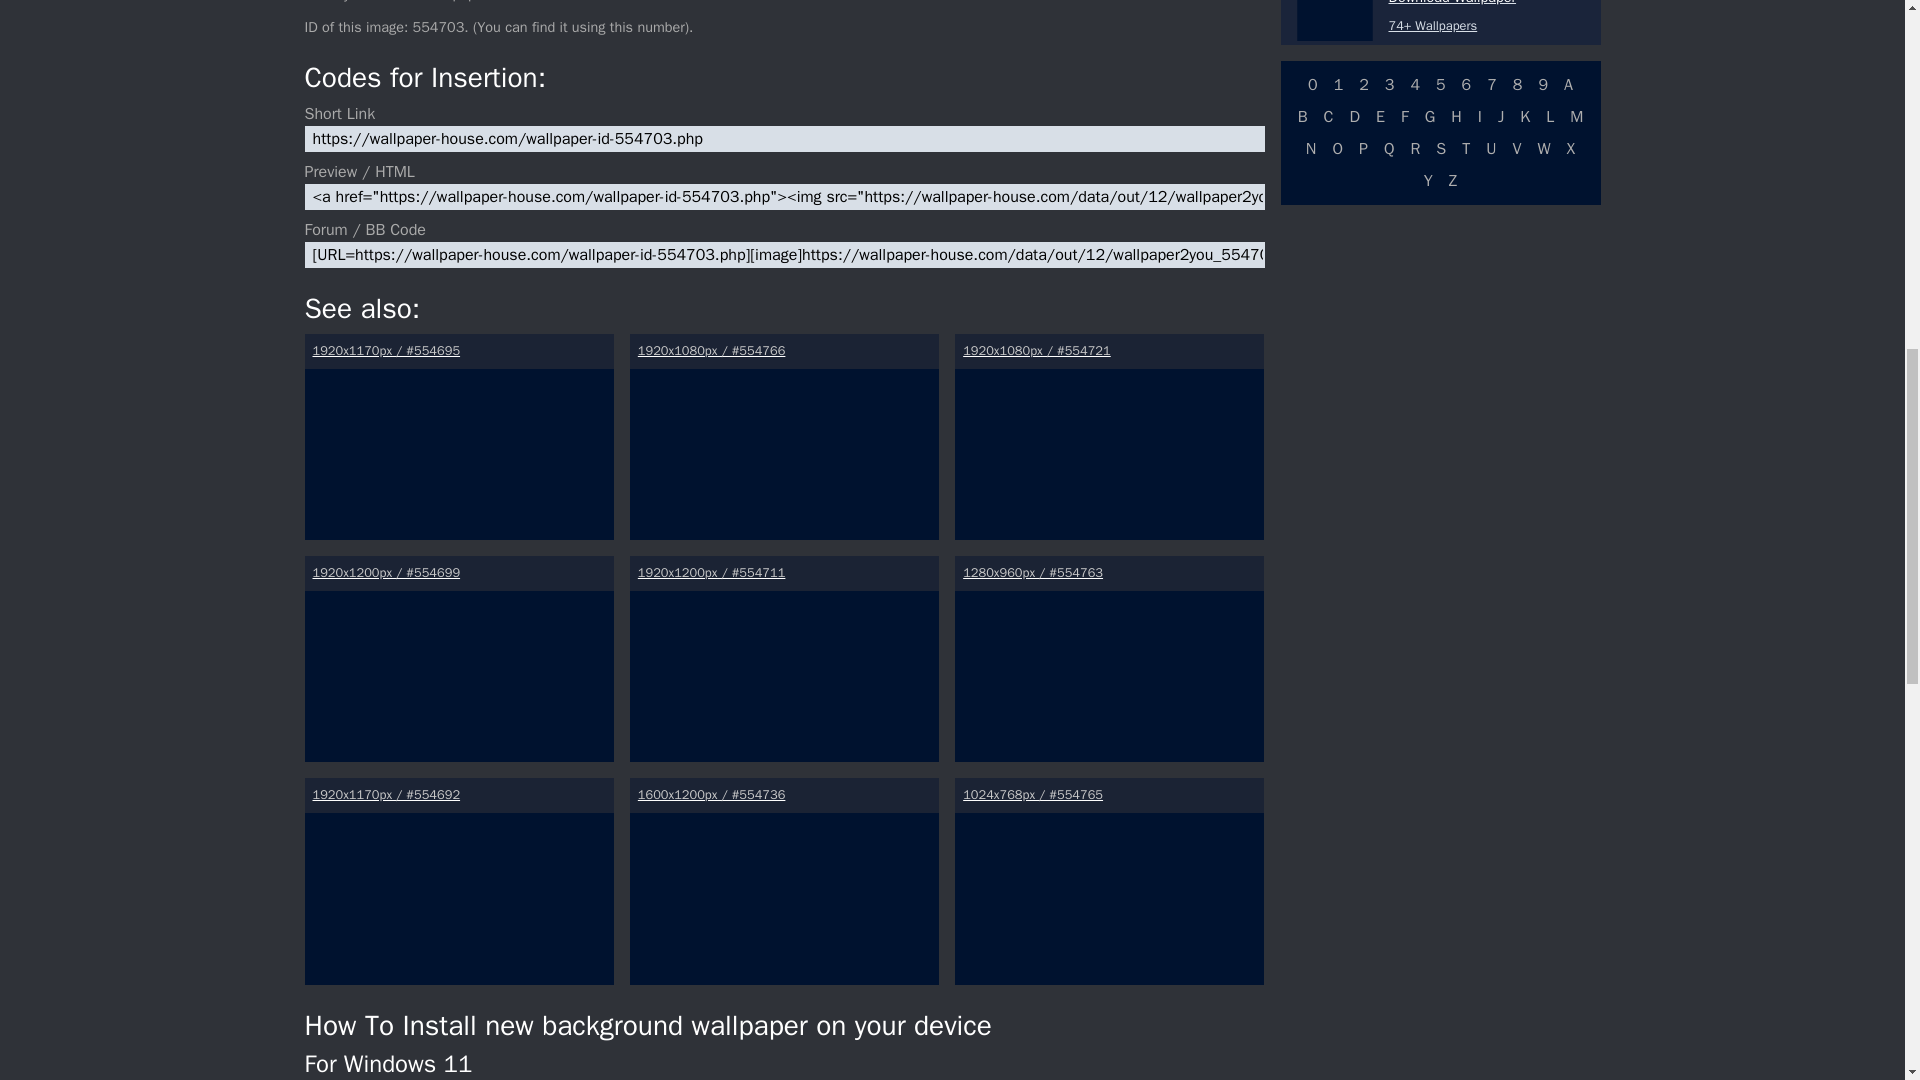 This screenshot has height=1080, width=1920. Describe the element at coordinates (1108, 880) in the screenshot. I see `Taylor Swift hd wallpapers 1080p Only hd wallpapers` at that location.